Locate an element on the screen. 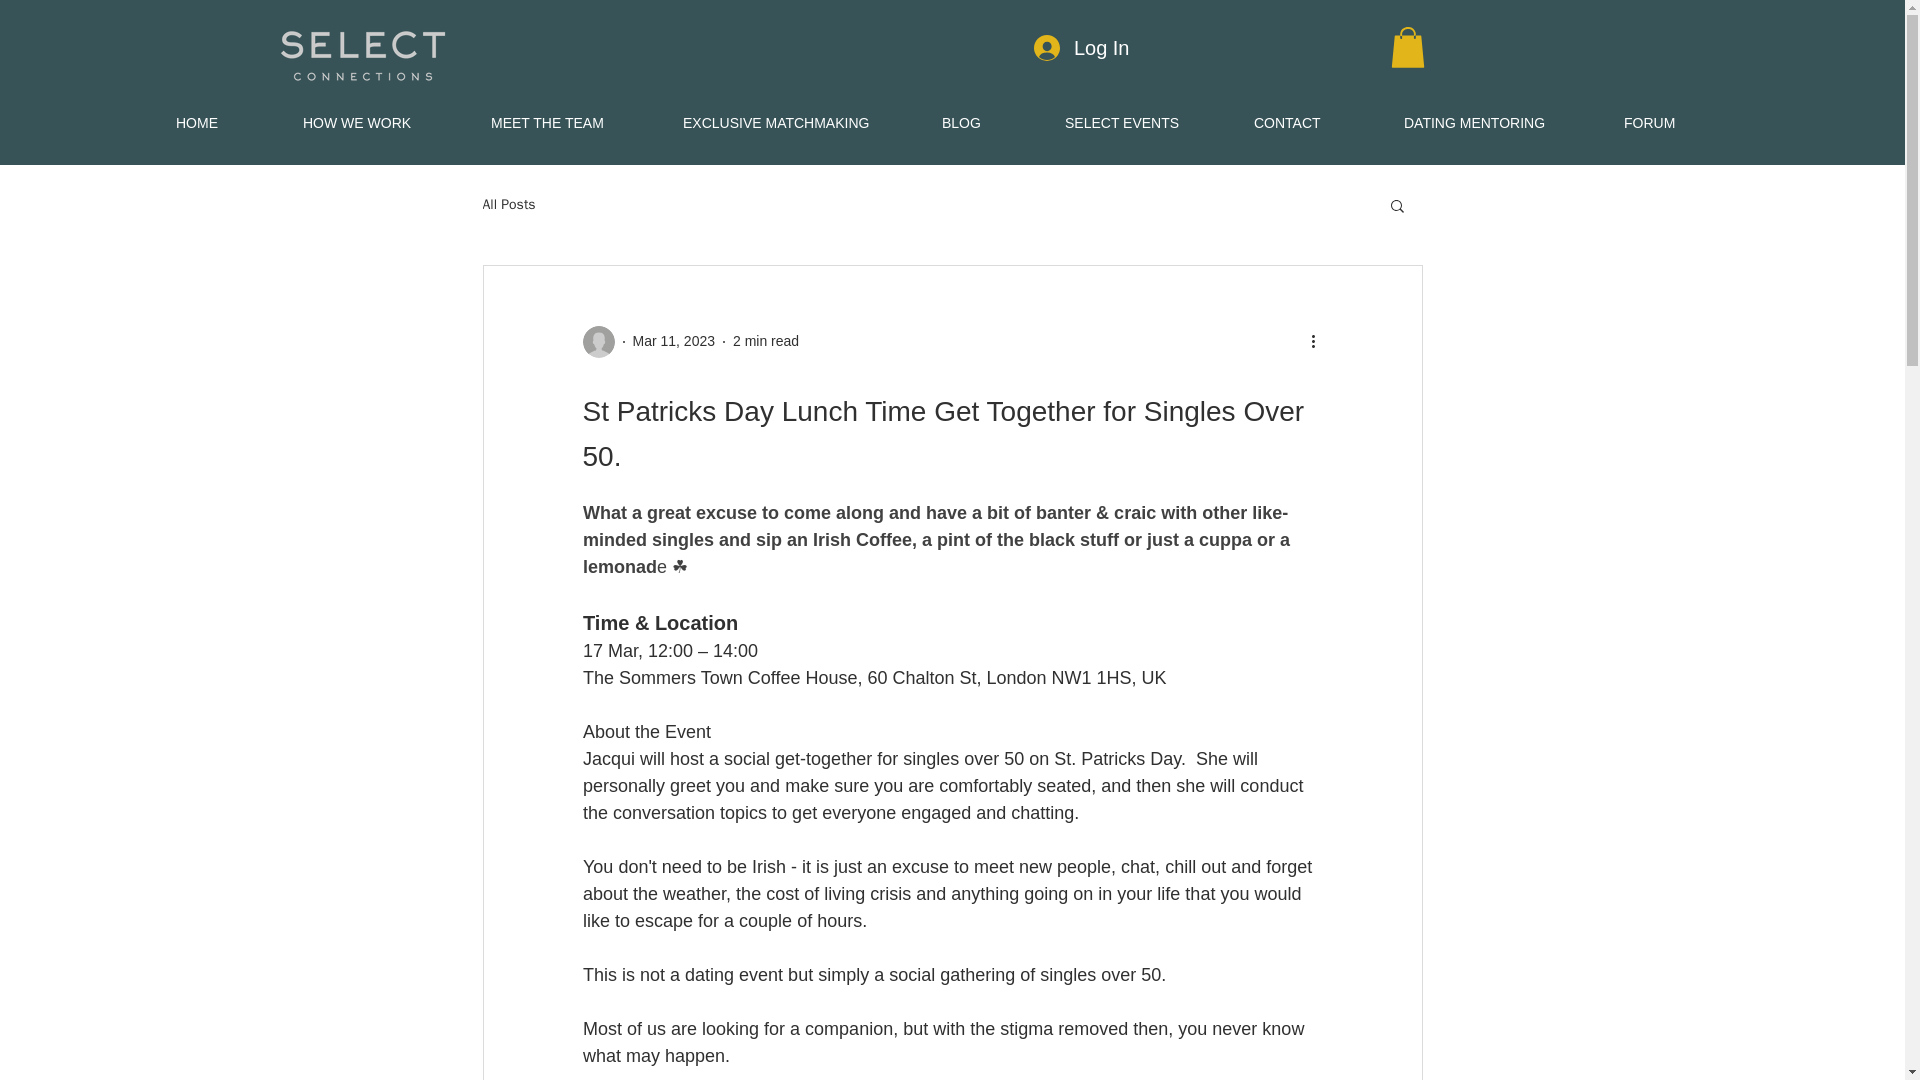 The width and height of the screenshot is (1920, 1080). EXCLUSIVE MATCHMAKING is located at coordinates (798, 124).